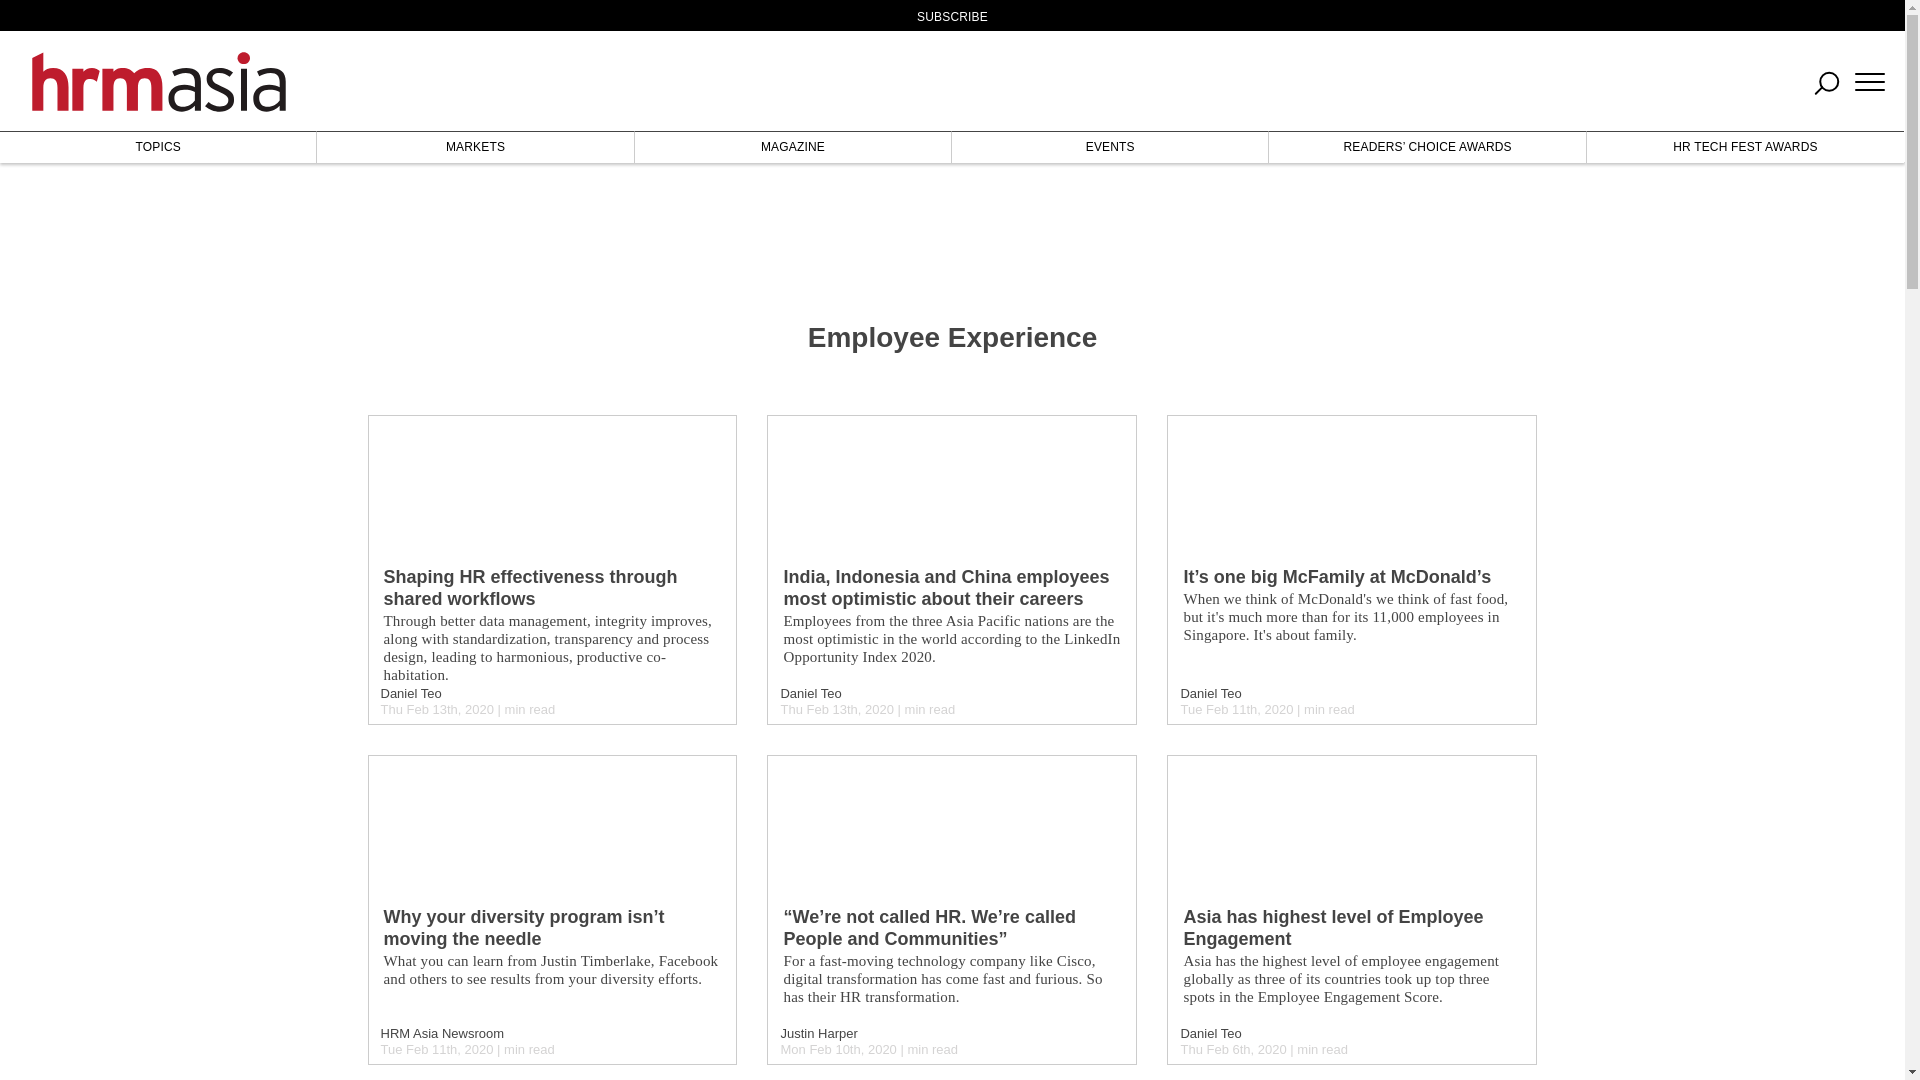 The image size is (1920, 1080). I want to click on TOPICS, so click(158, 147).